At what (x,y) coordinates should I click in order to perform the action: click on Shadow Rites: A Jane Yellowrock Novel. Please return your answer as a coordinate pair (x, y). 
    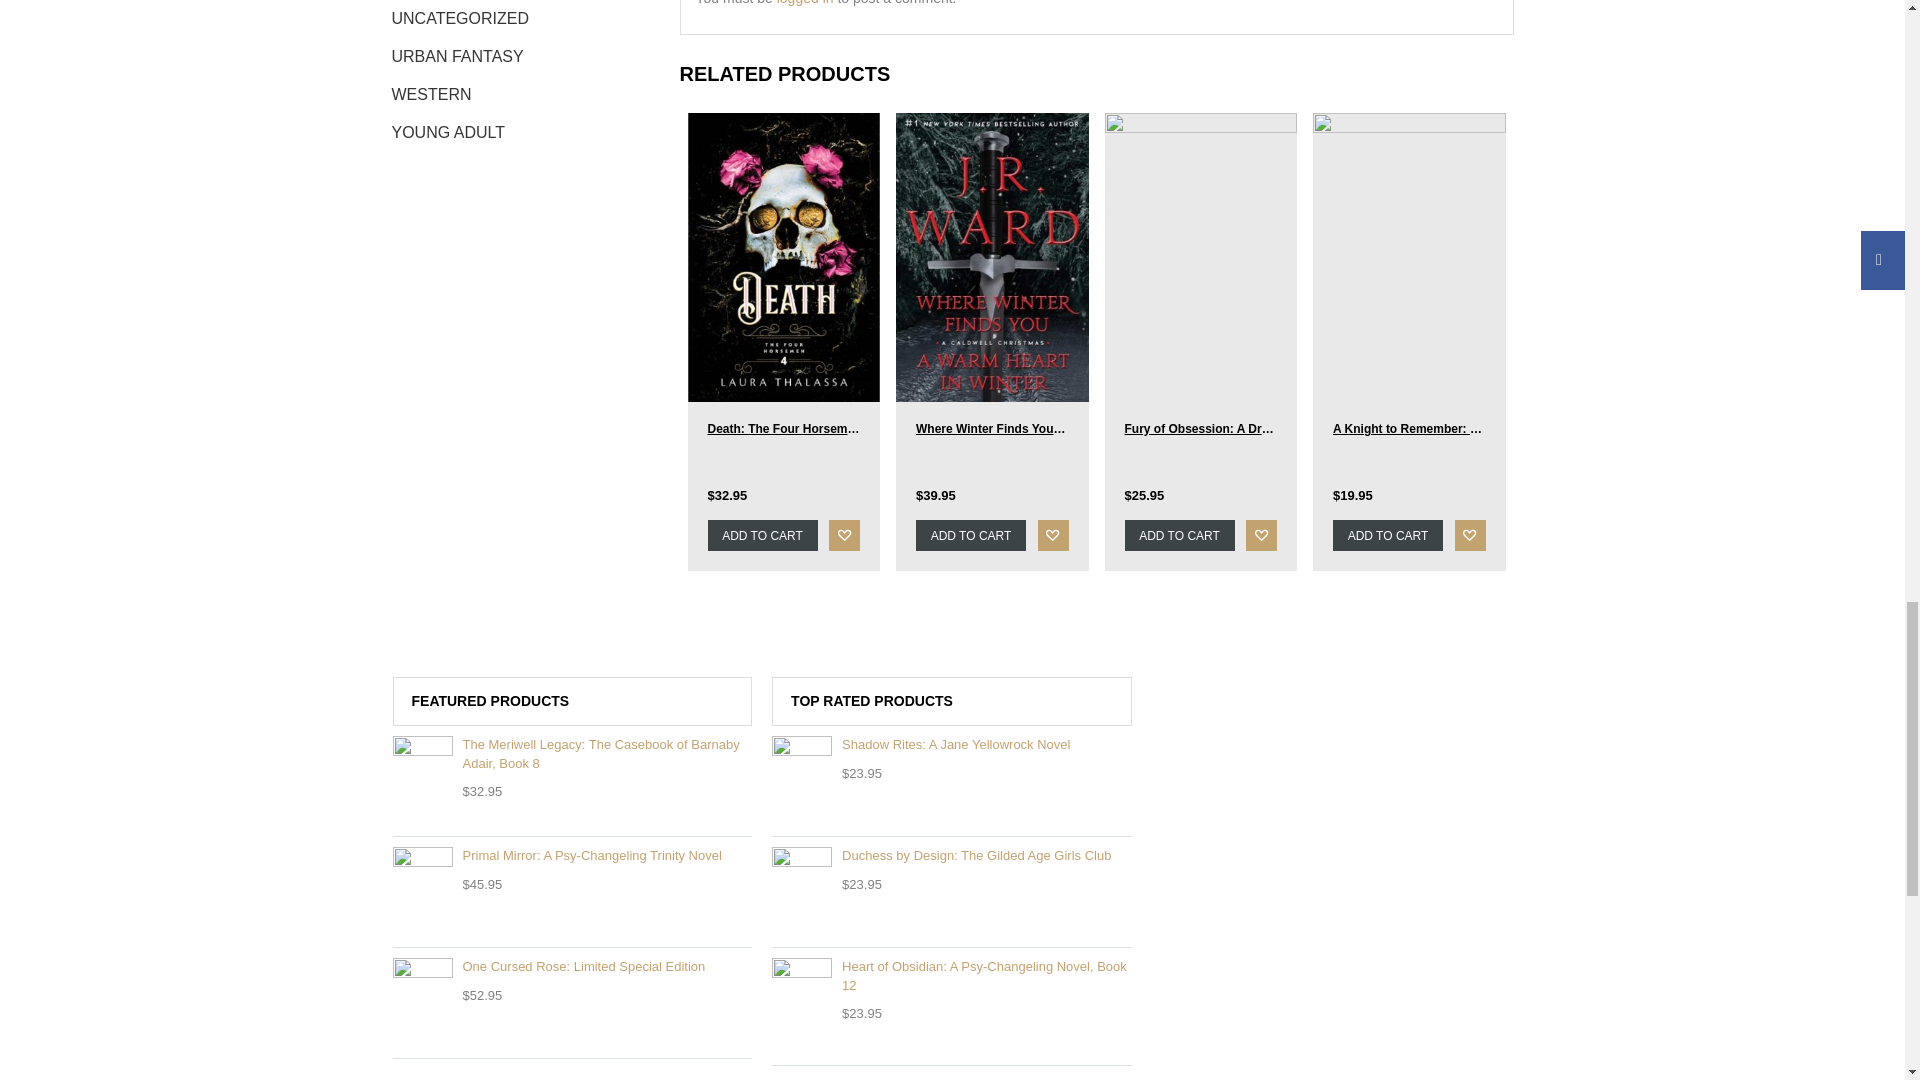
    Looking at the image, I should click on (952, 744).